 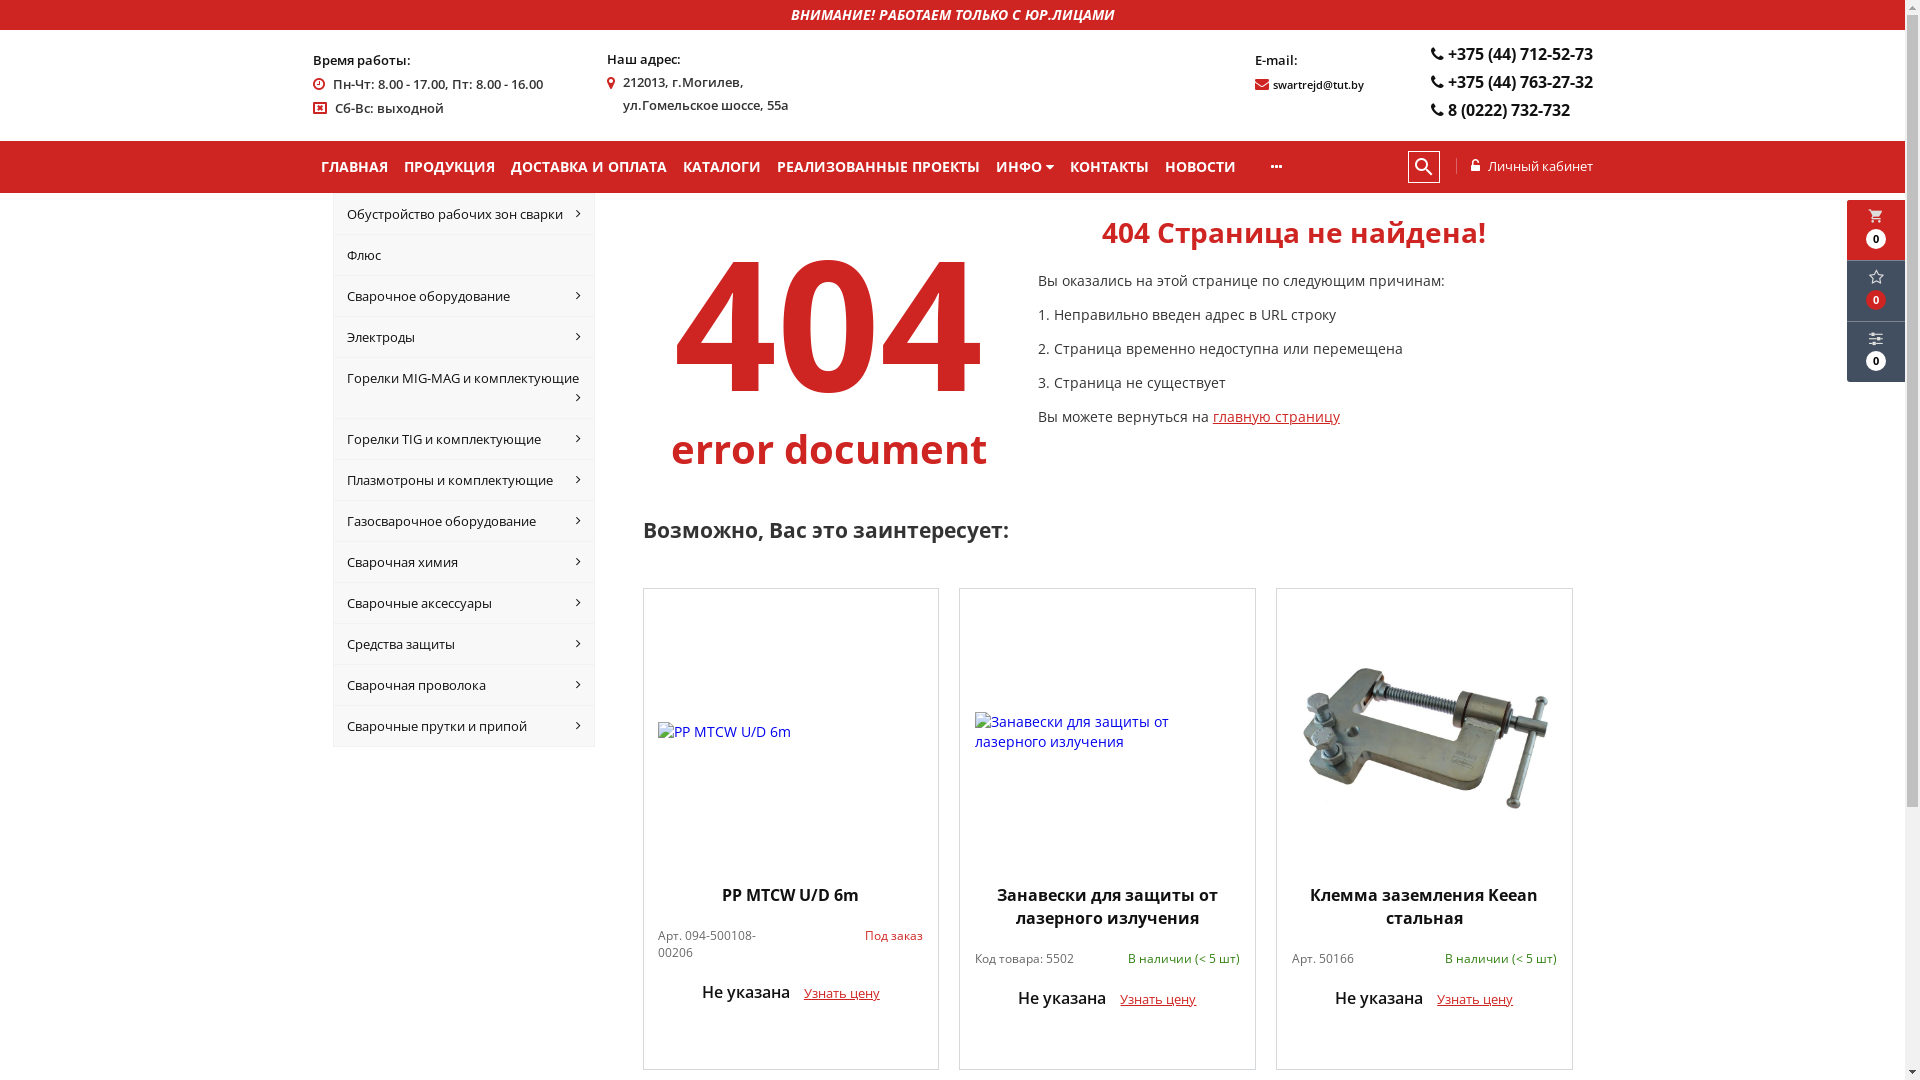 I want to click on +375 (44) 763-27-32, so click(x=1510, y=82).